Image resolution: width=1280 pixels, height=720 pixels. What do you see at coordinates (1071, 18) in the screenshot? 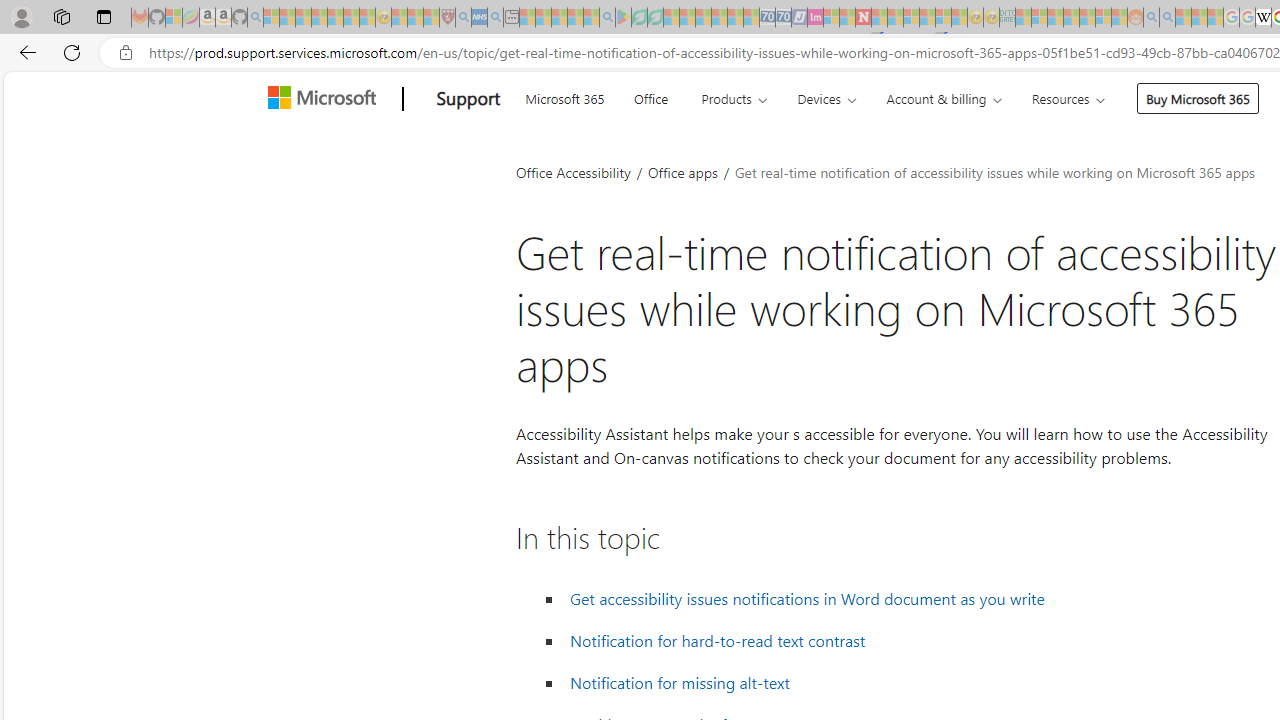
I see `Expert Portfolios - Sleeping` at bounding box center [1071, 18].